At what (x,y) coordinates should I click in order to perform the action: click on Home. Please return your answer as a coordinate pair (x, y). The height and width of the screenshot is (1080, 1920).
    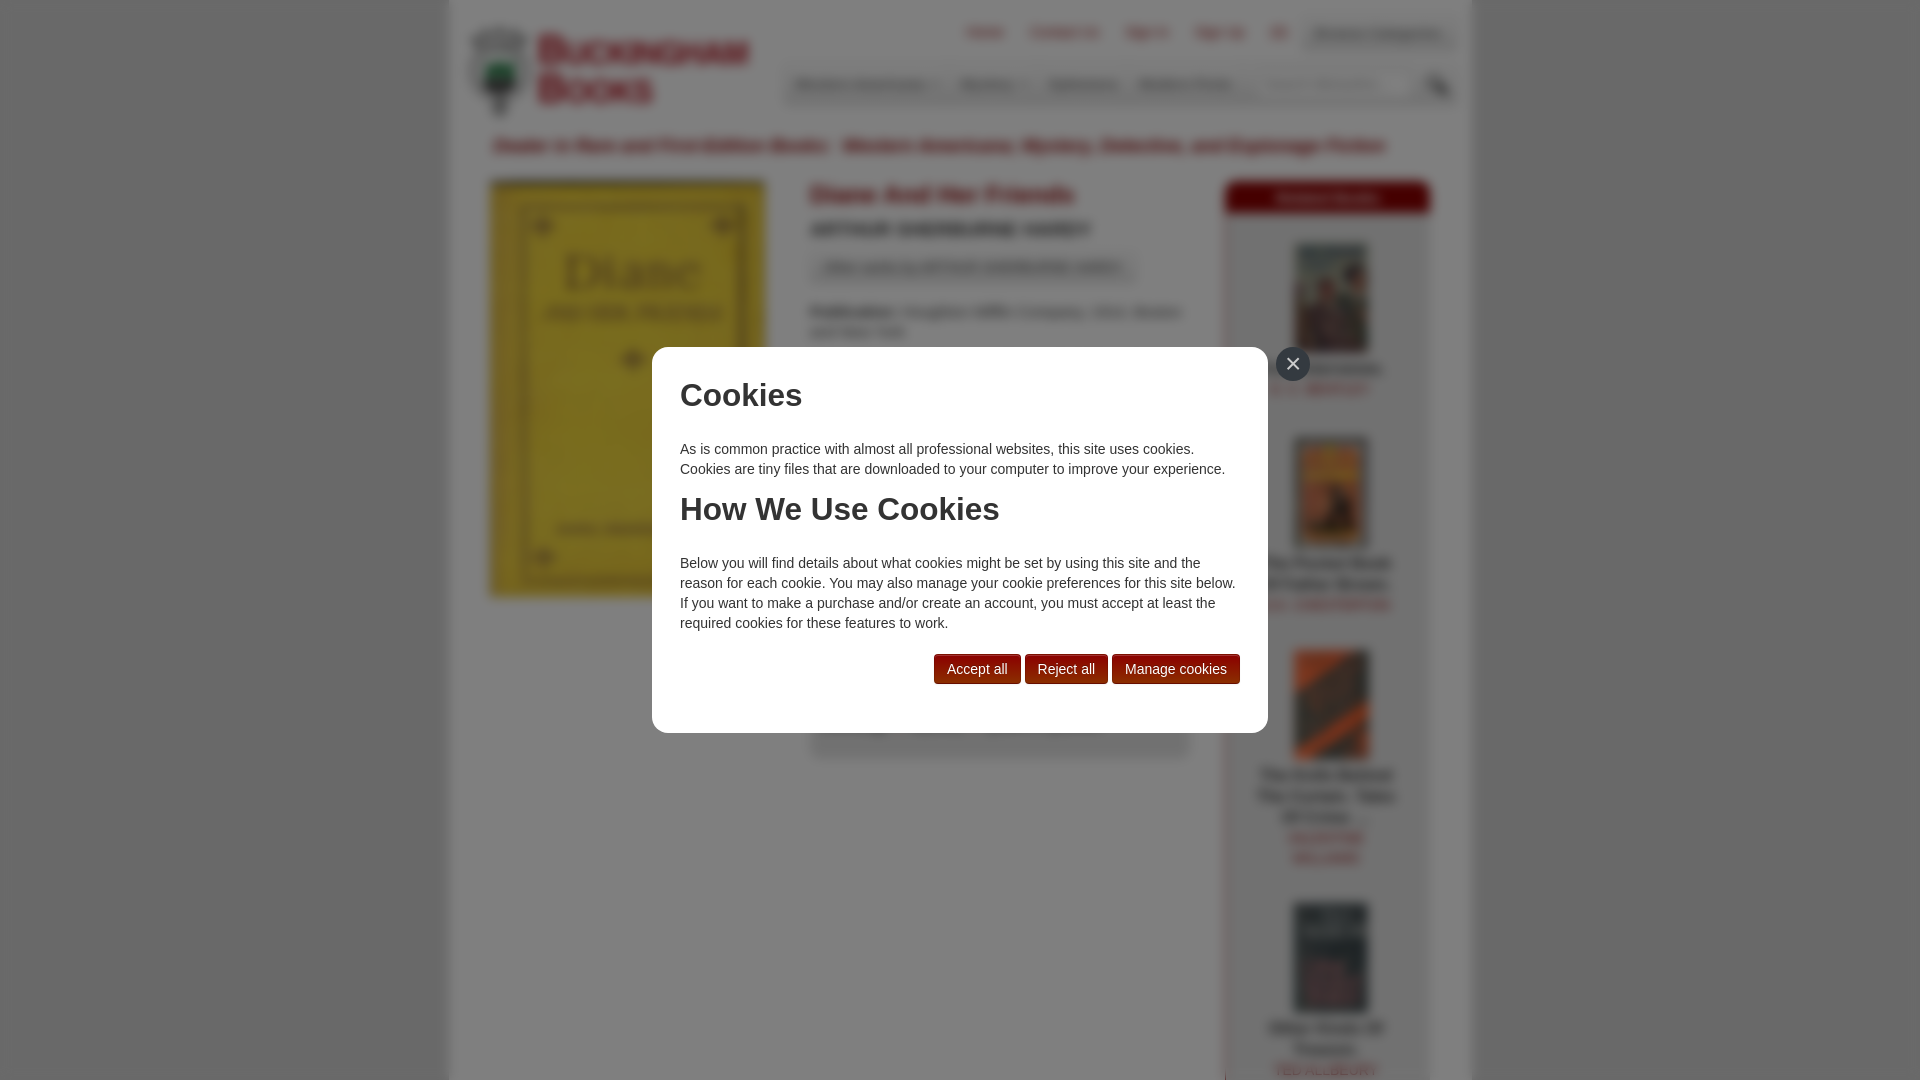
    Looking at the image, I should click on (1043, 724).